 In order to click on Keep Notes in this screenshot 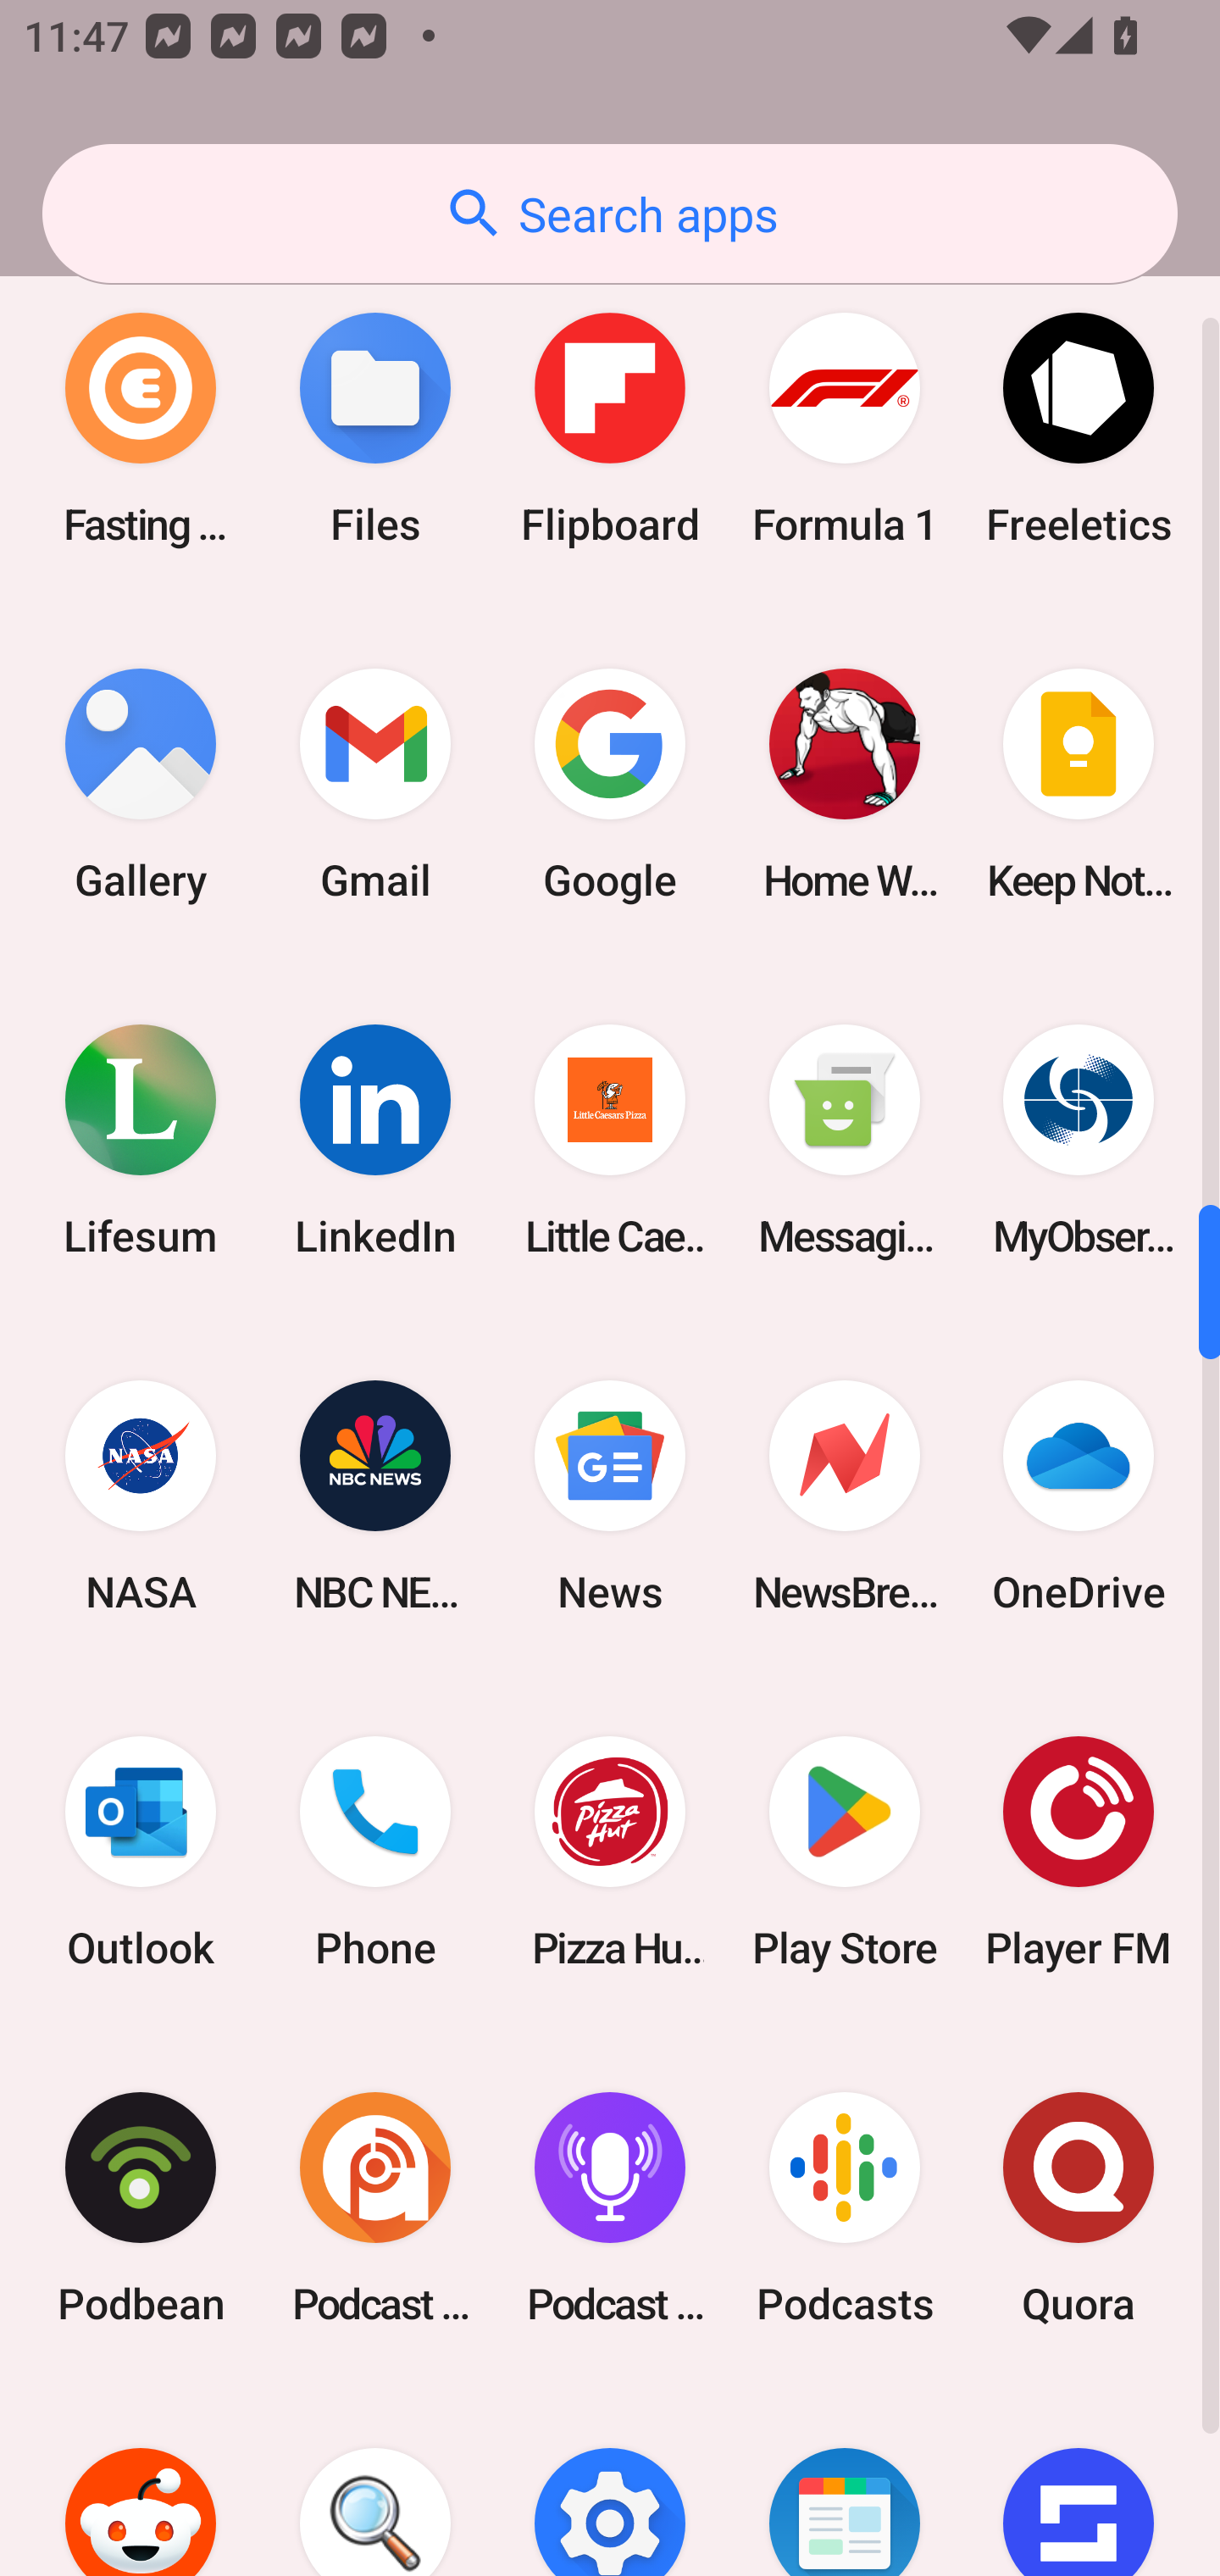, I will do `click(1079, 785)`.